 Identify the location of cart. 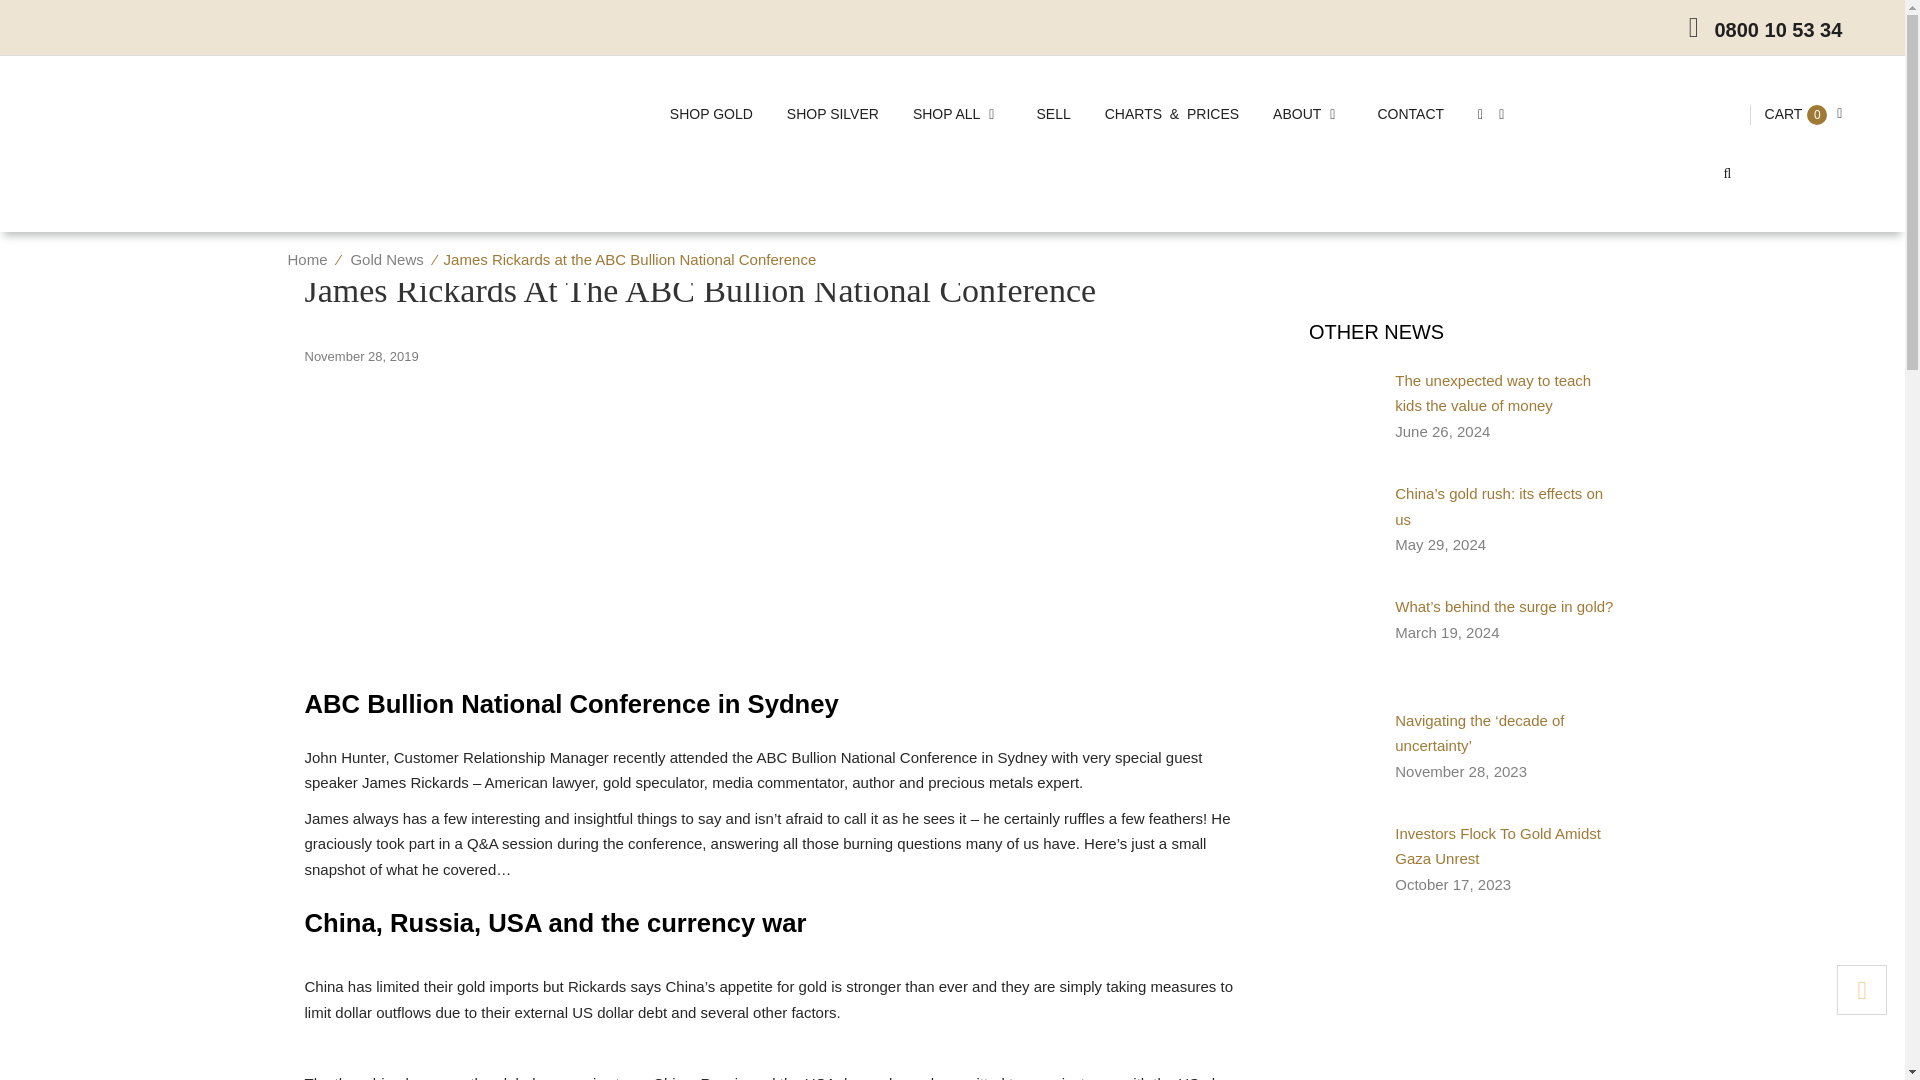
(1783, 114).